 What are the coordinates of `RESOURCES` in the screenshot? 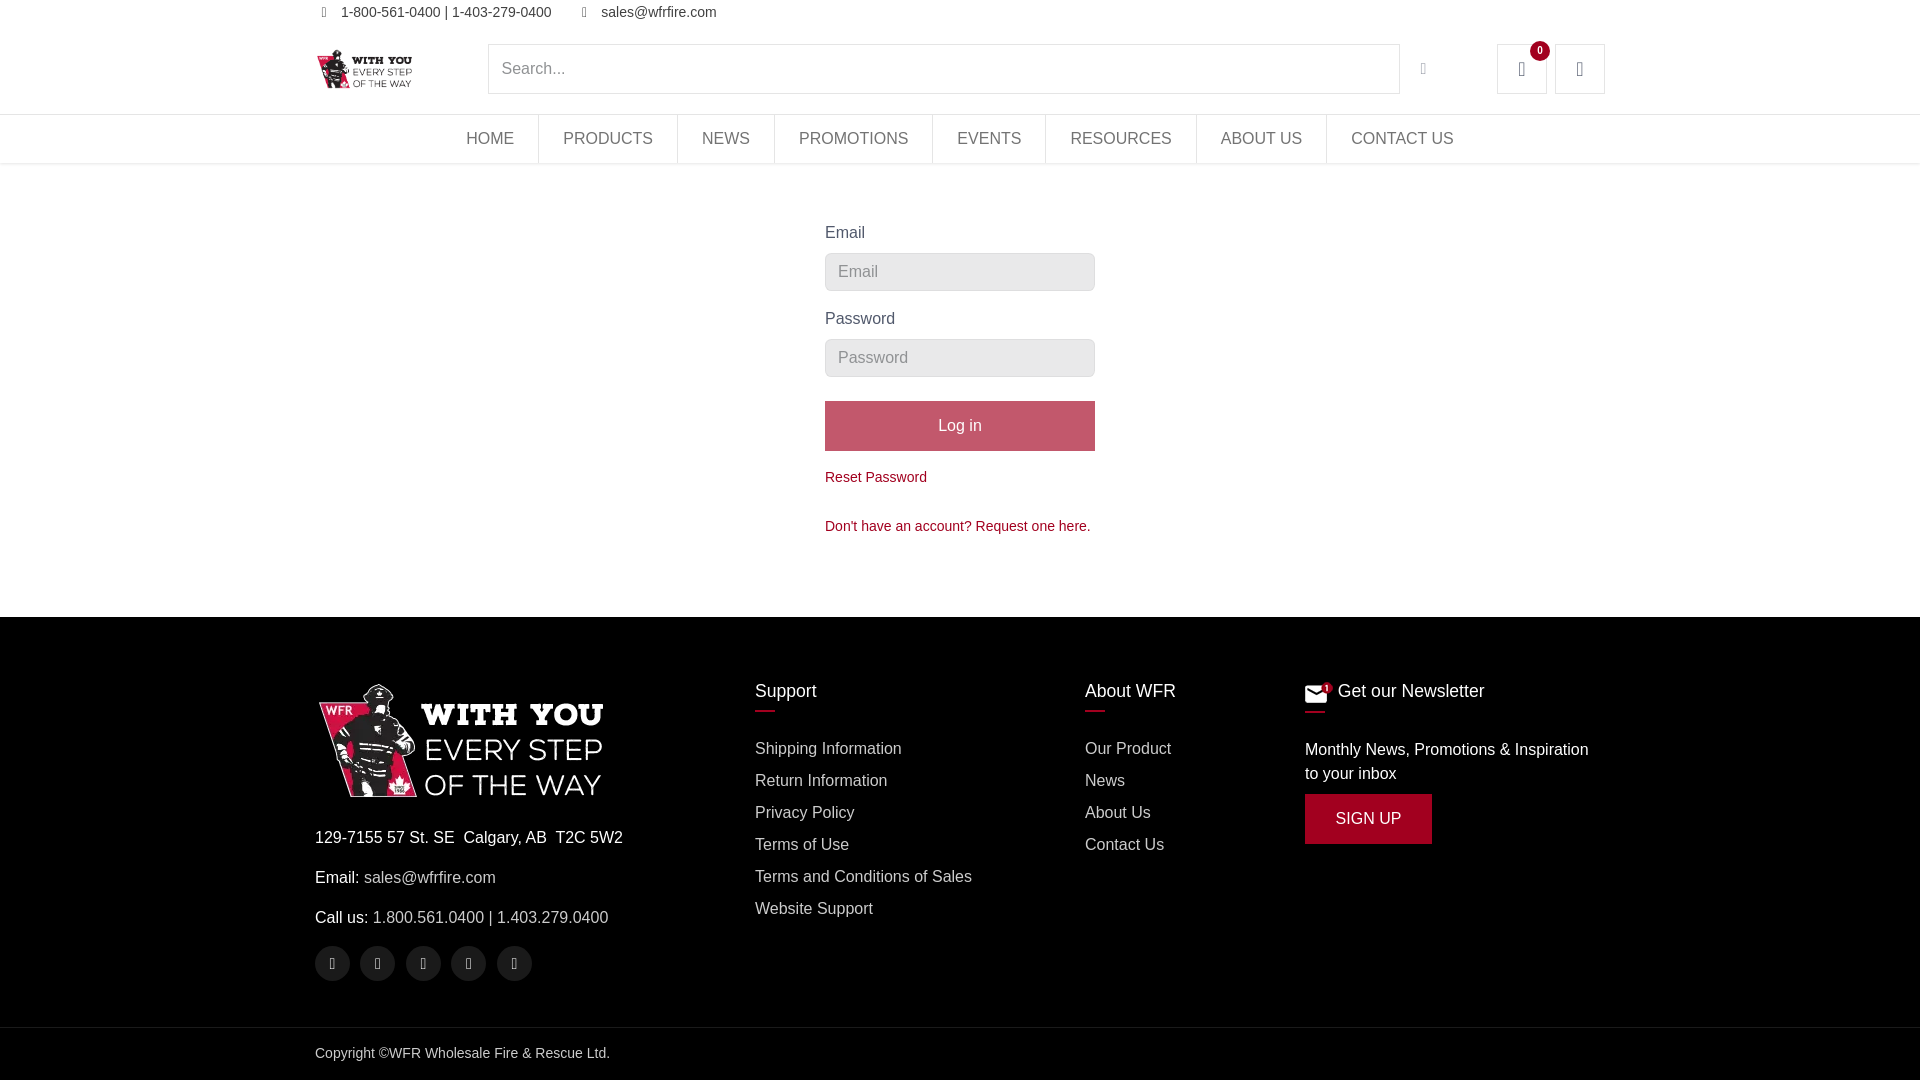 It's located at (1120, 138).